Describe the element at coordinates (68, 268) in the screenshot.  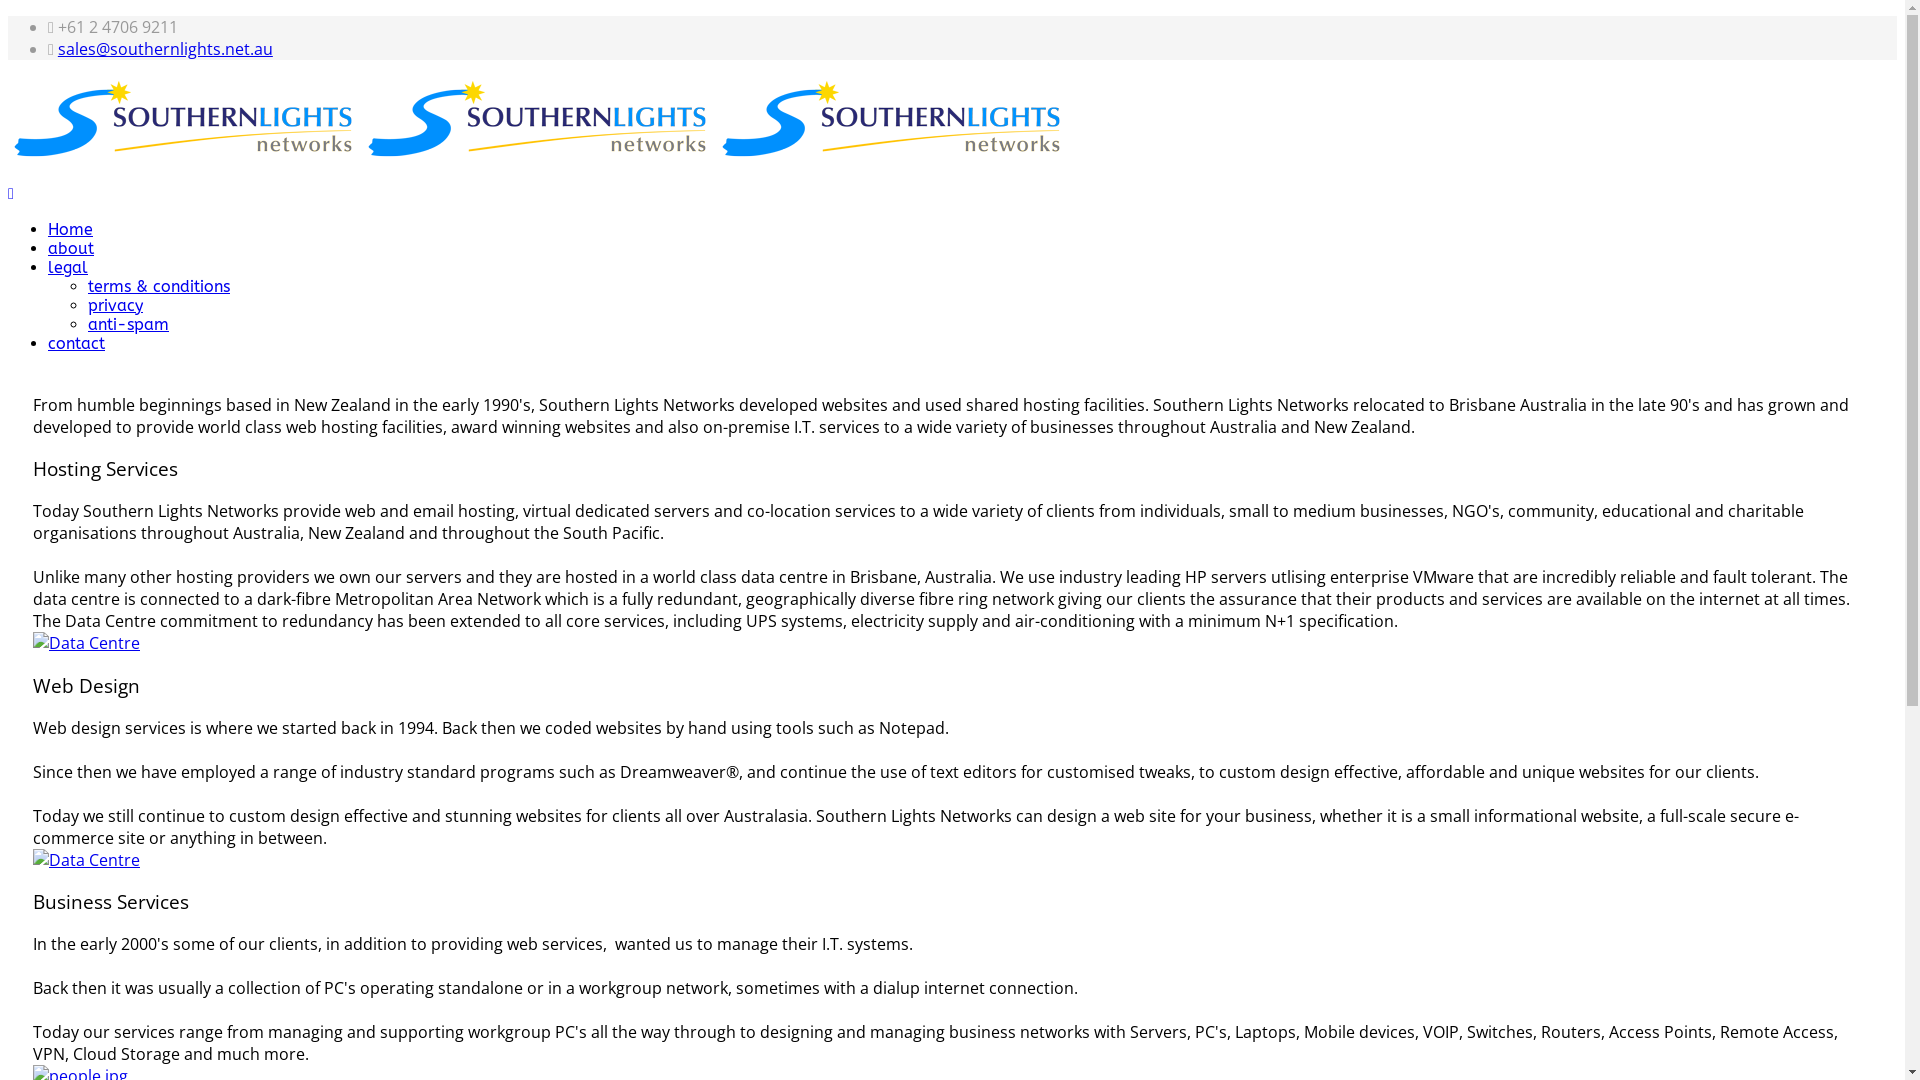
I see `legal` at that location.